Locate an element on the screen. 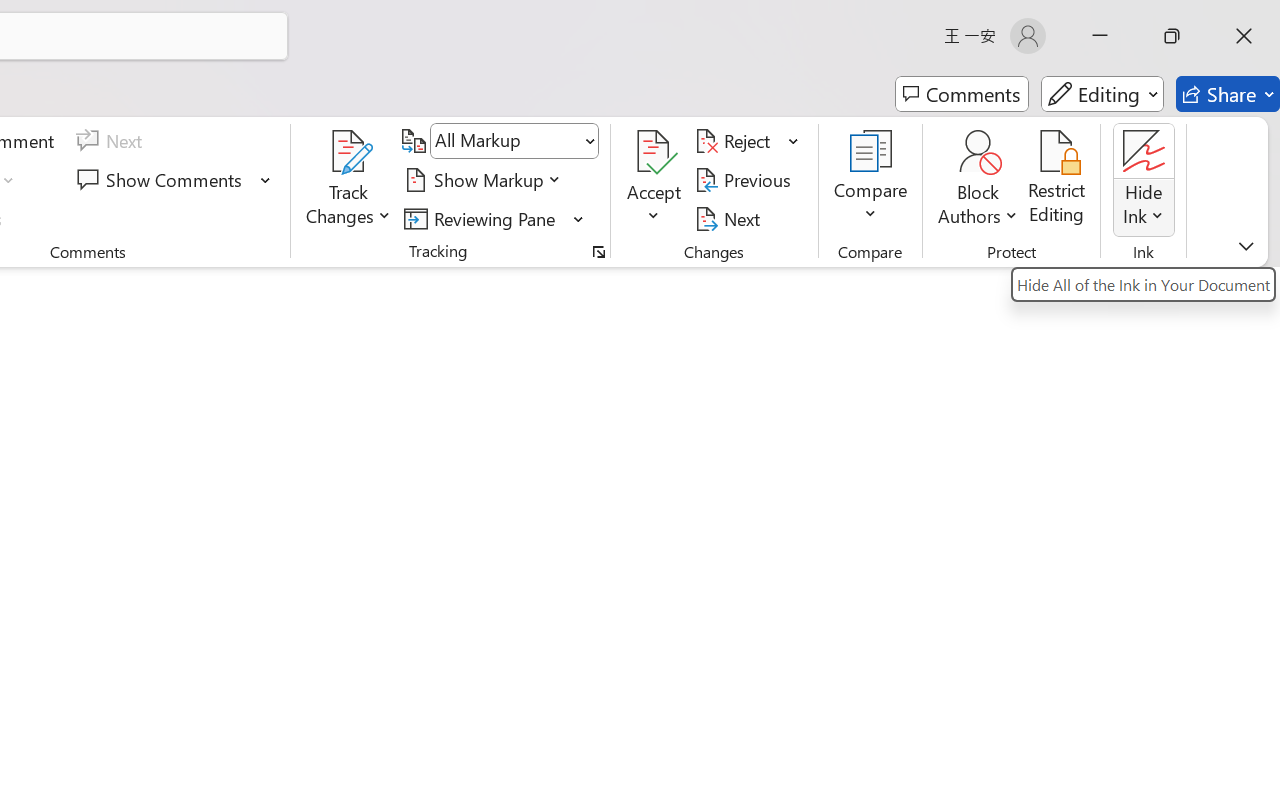 This screenshot has height=800, width=1280. Reviewing Pane is located at coordinates (483, 218).